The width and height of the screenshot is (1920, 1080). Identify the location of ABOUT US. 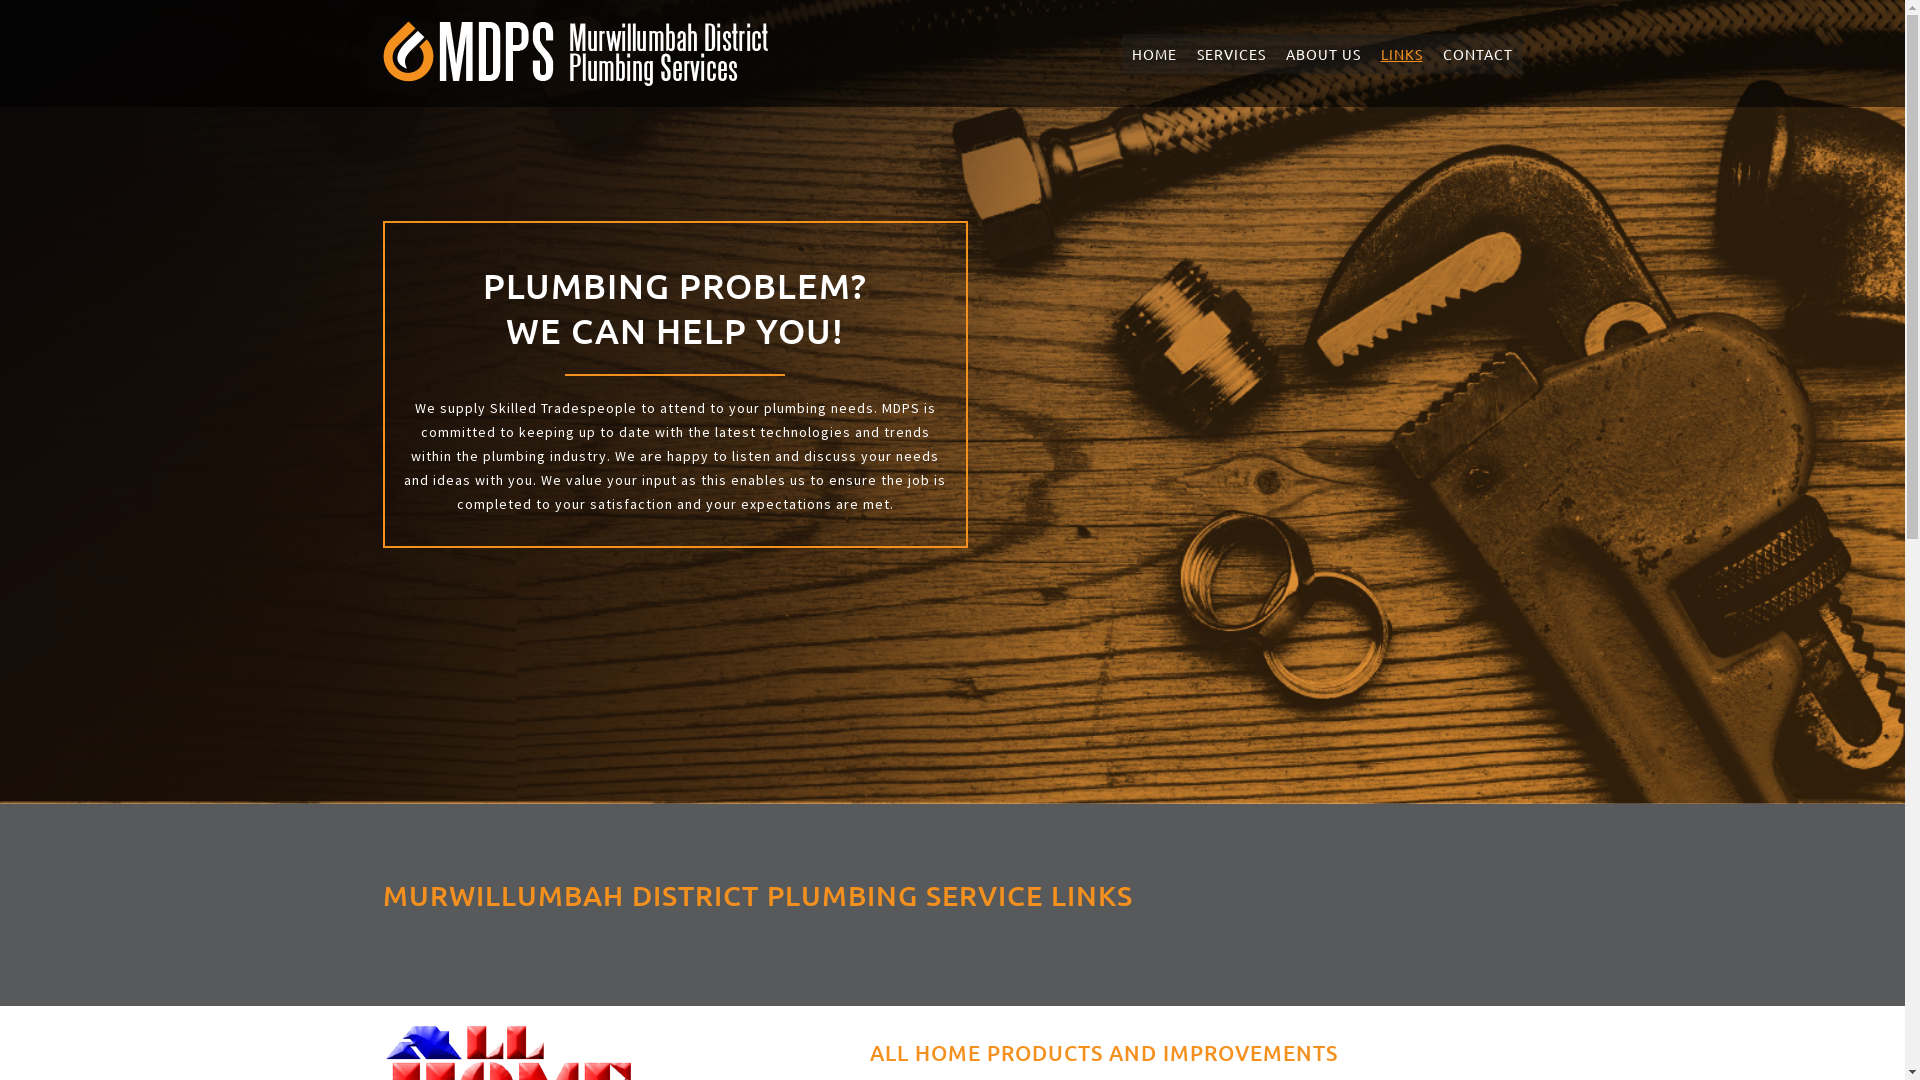
(1324, 54).